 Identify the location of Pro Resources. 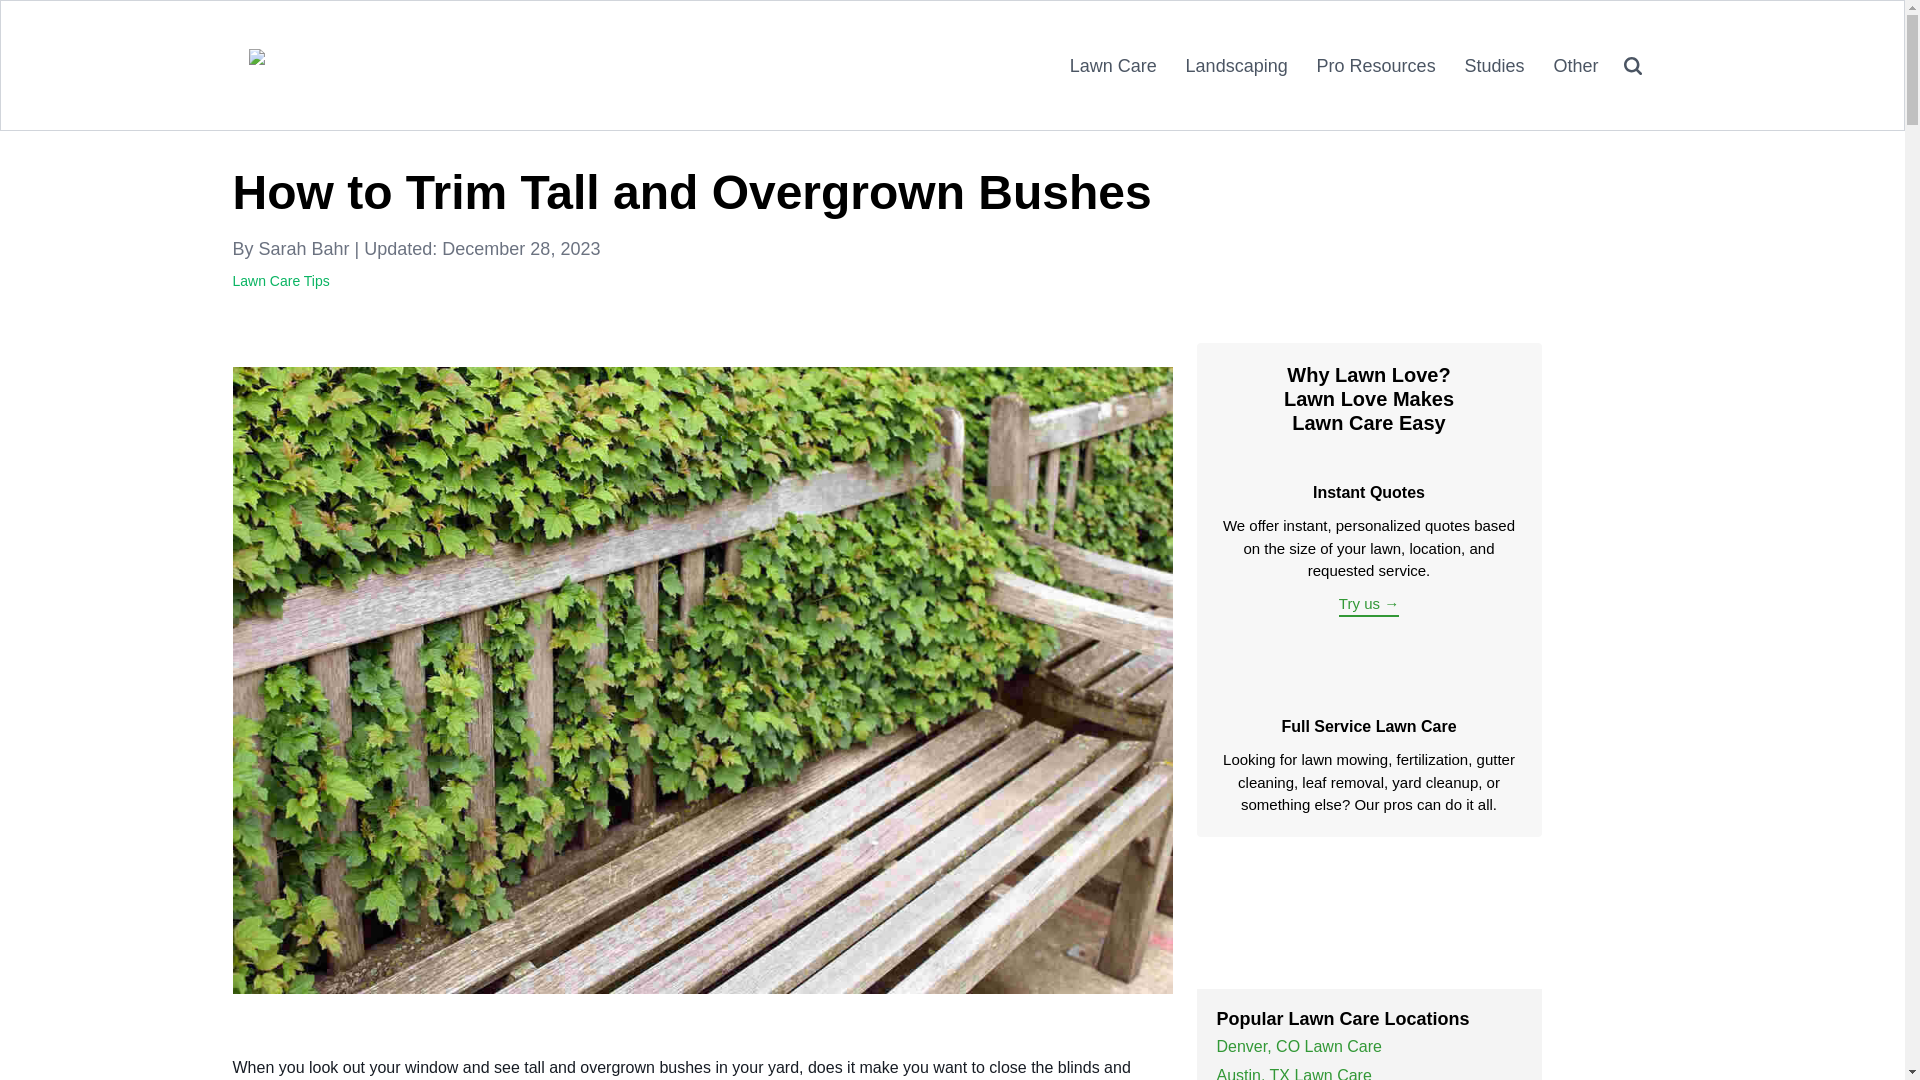
(1373, 66).